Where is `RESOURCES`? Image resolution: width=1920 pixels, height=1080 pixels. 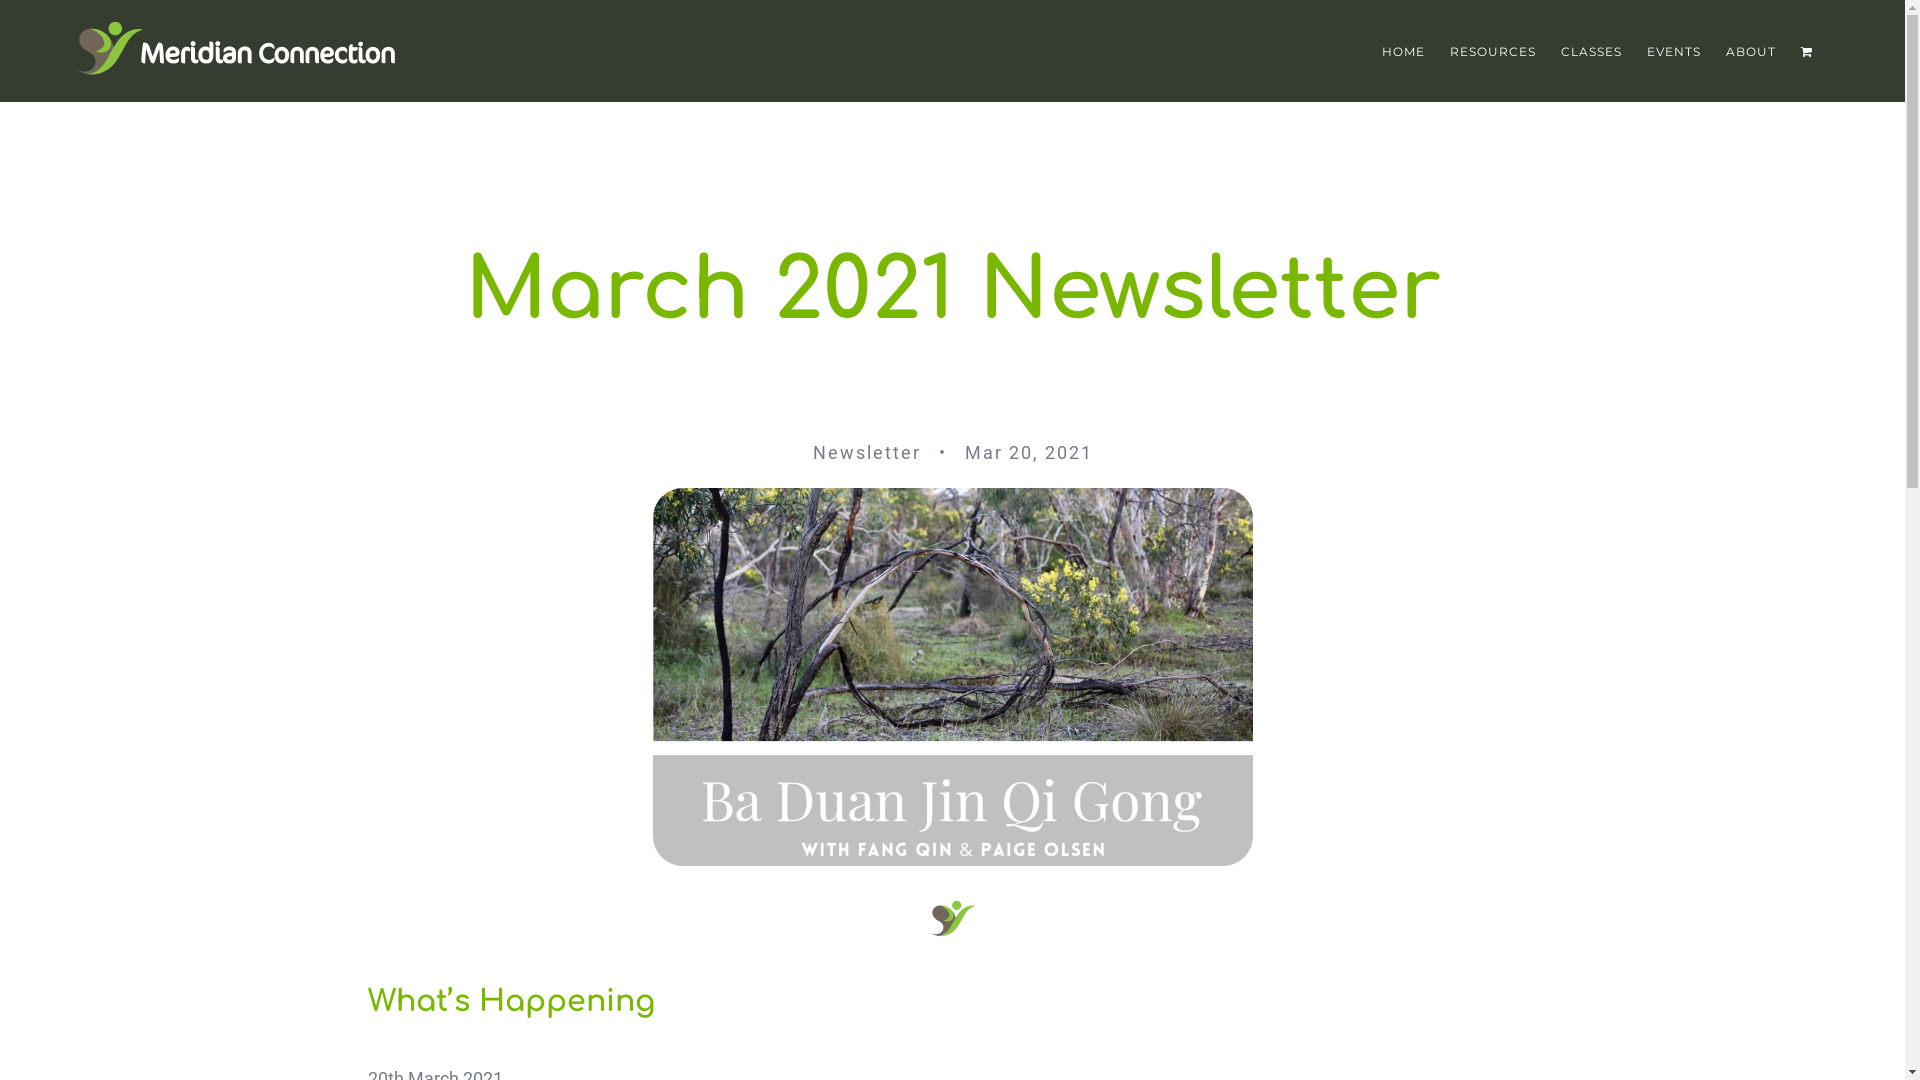 RESOURCES is located at coordinates (1493, 50).